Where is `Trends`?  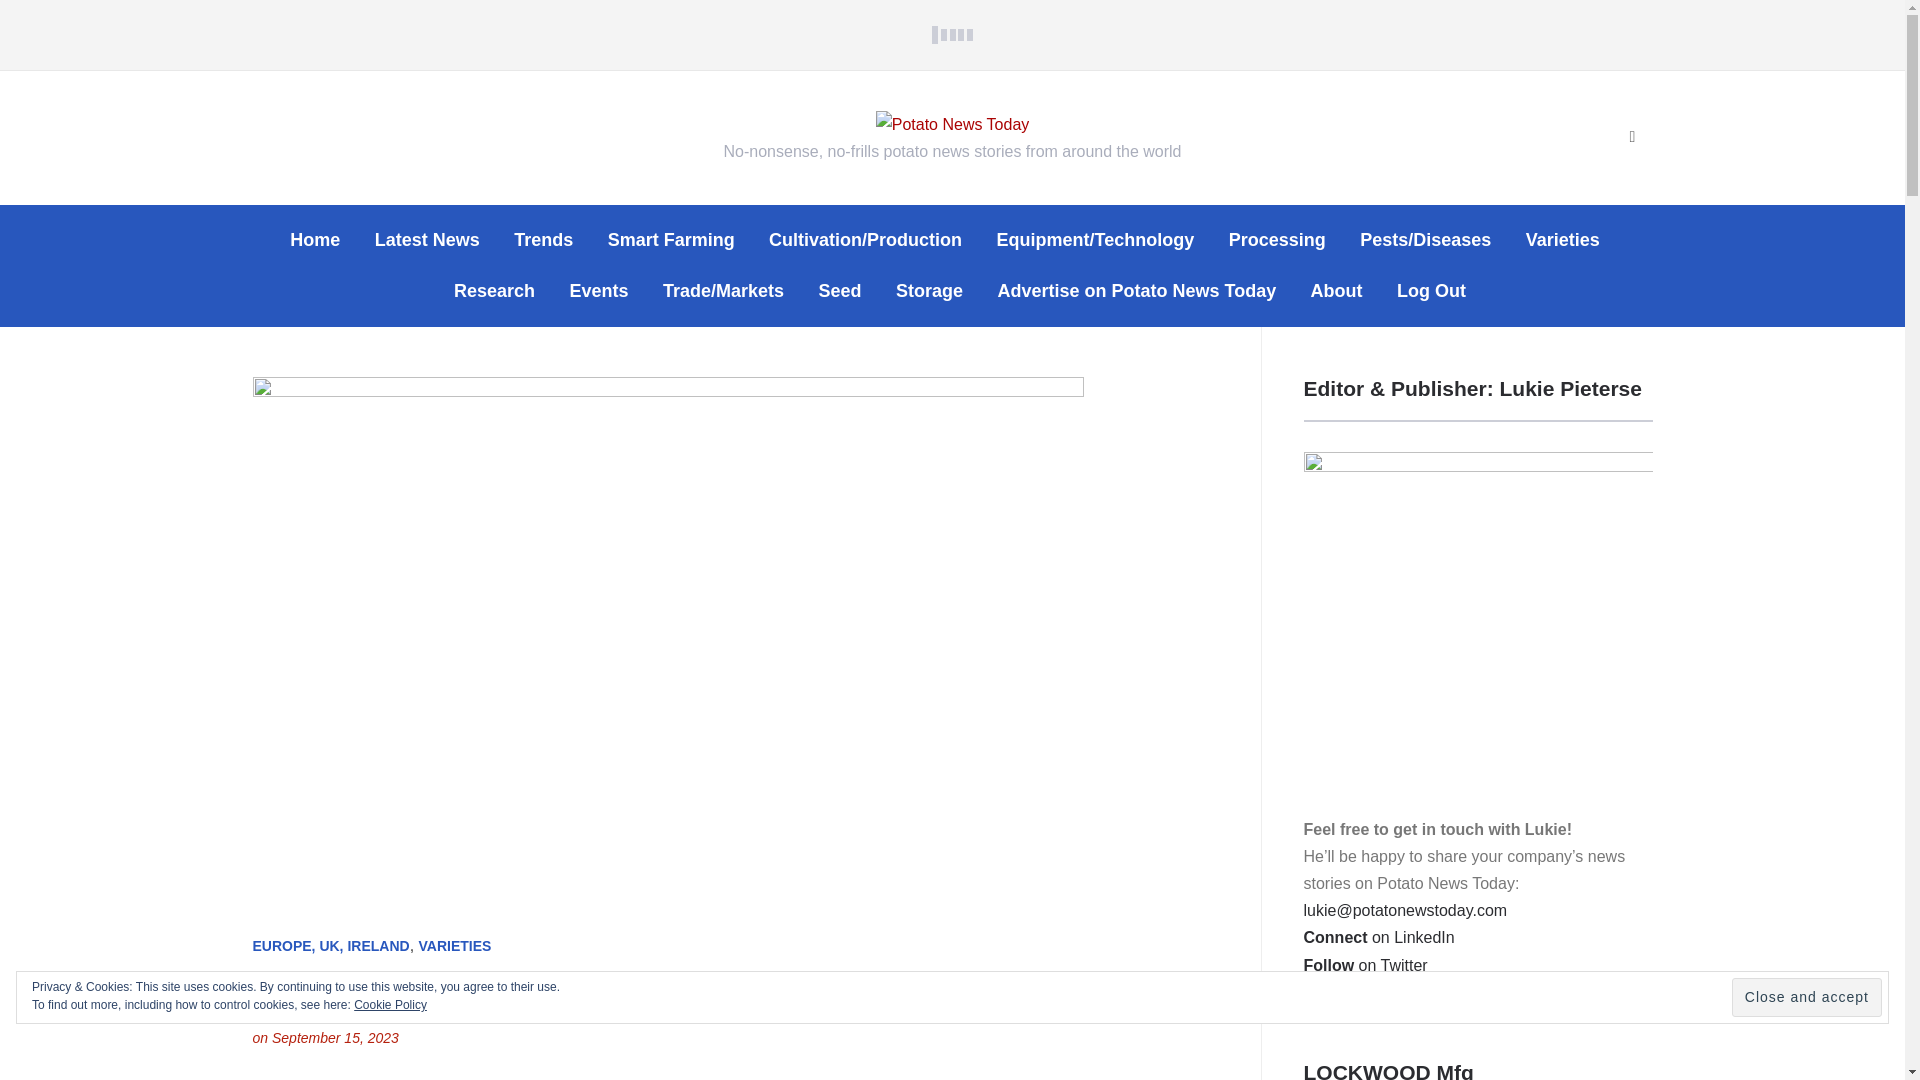 Trends is located at coordinates (543, 240).